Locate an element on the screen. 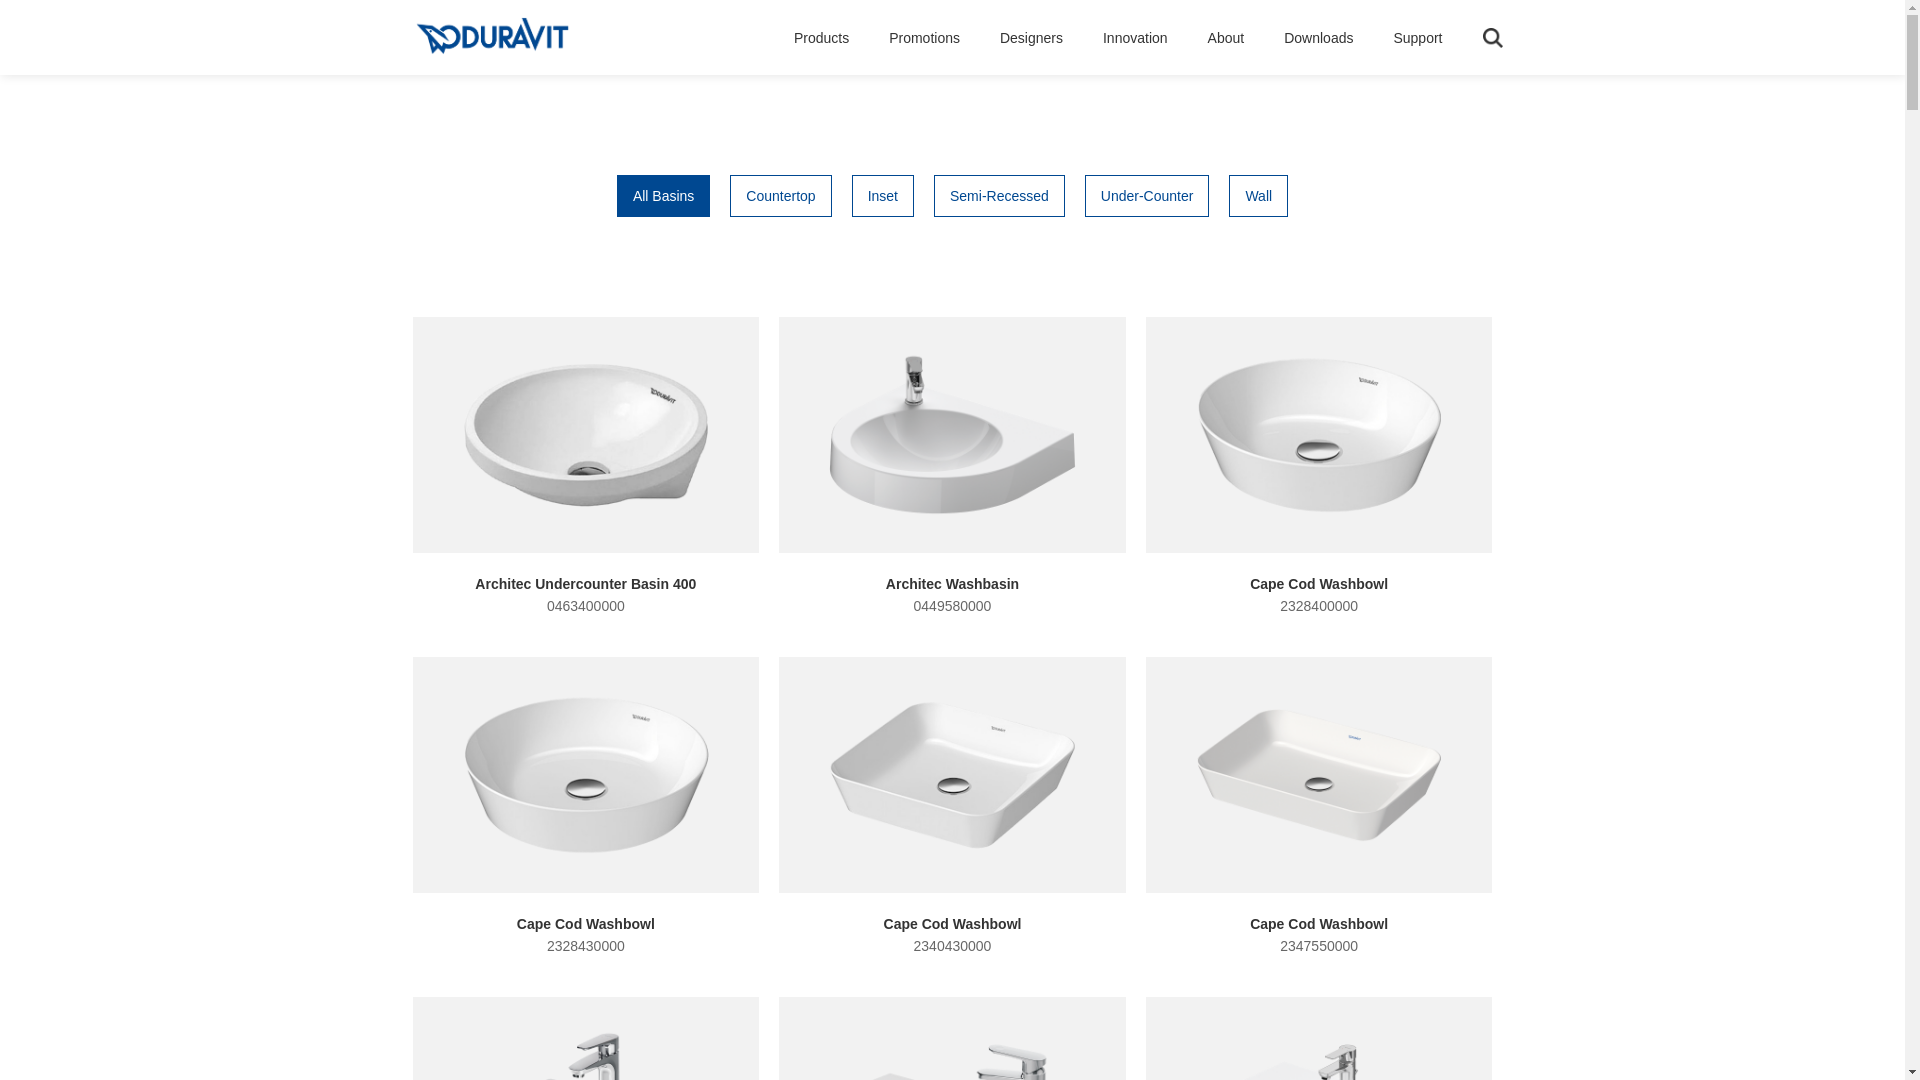  Wall is located at coordinates (1258, 196).